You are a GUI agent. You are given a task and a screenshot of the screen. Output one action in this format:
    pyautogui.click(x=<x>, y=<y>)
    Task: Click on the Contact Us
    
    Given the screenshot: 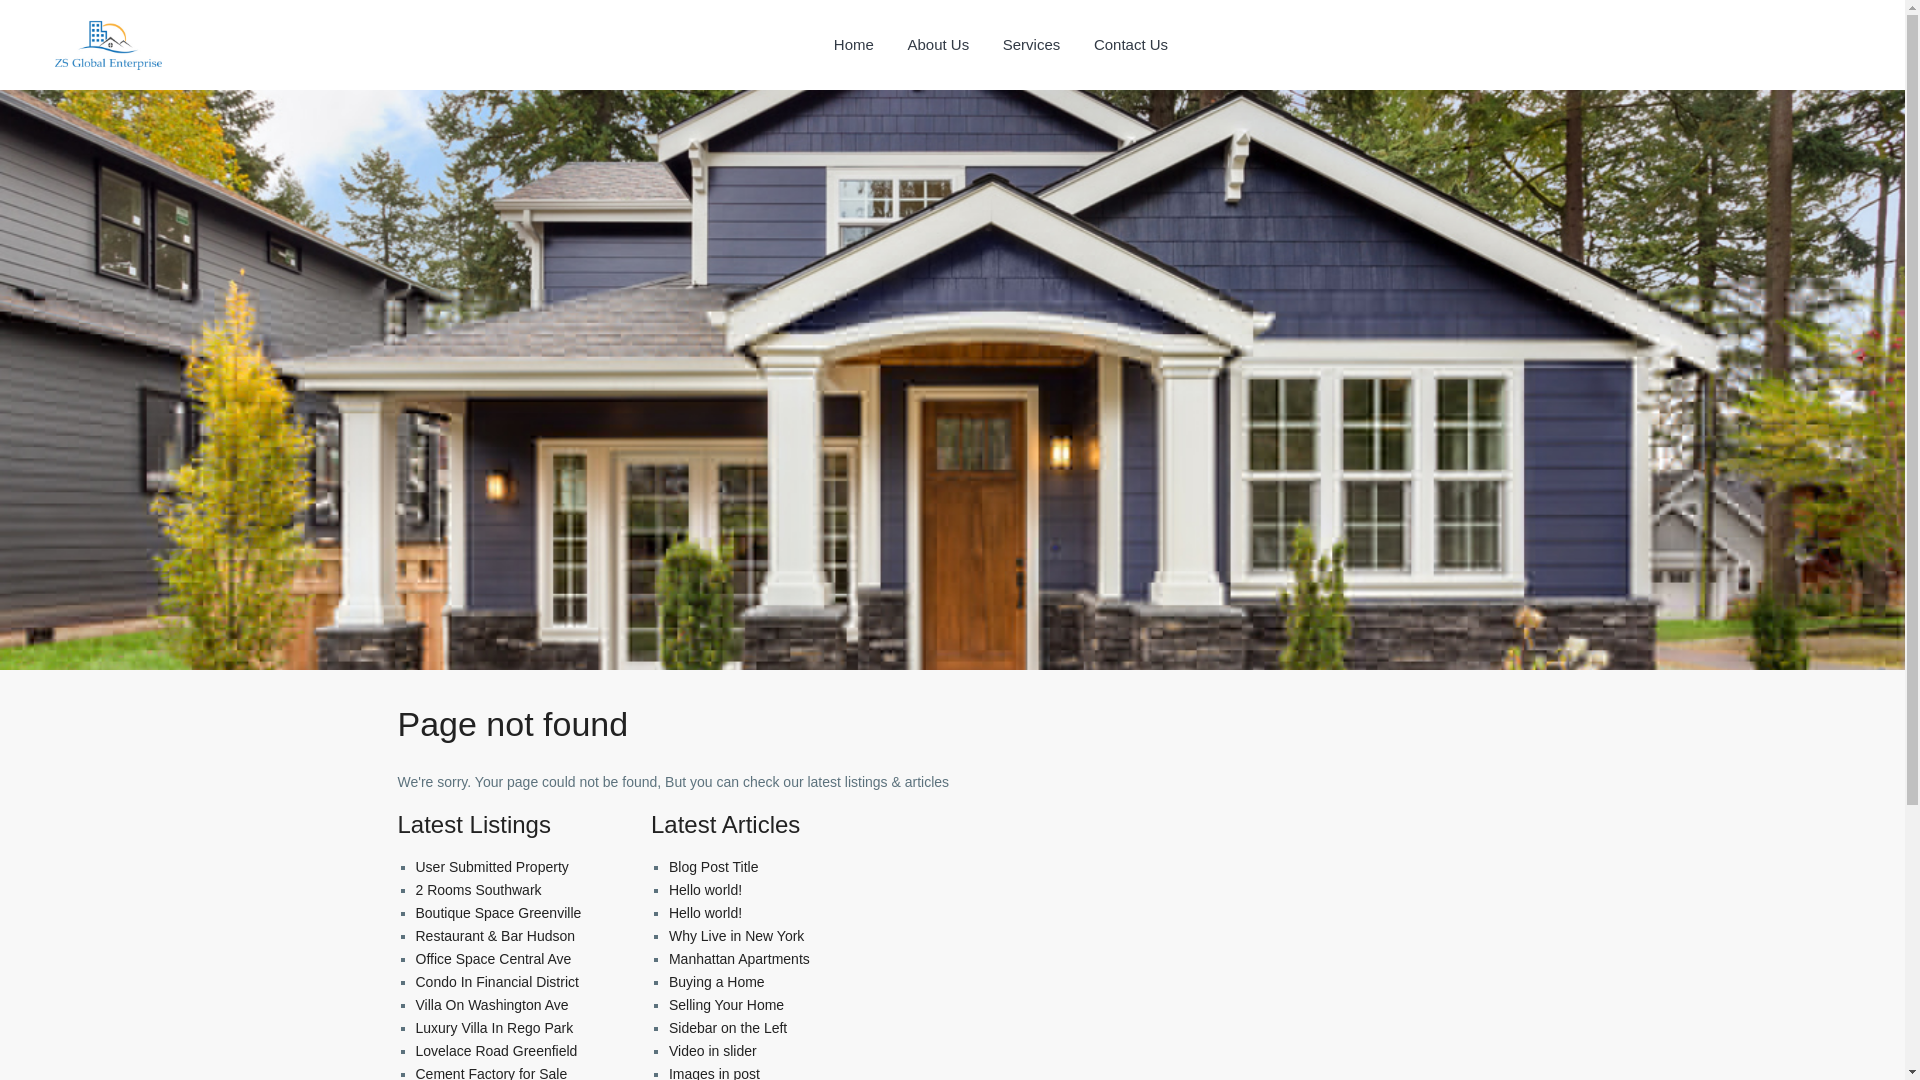 What is the action you would take?
    pyautogui.click(x=1130, y=44)
    